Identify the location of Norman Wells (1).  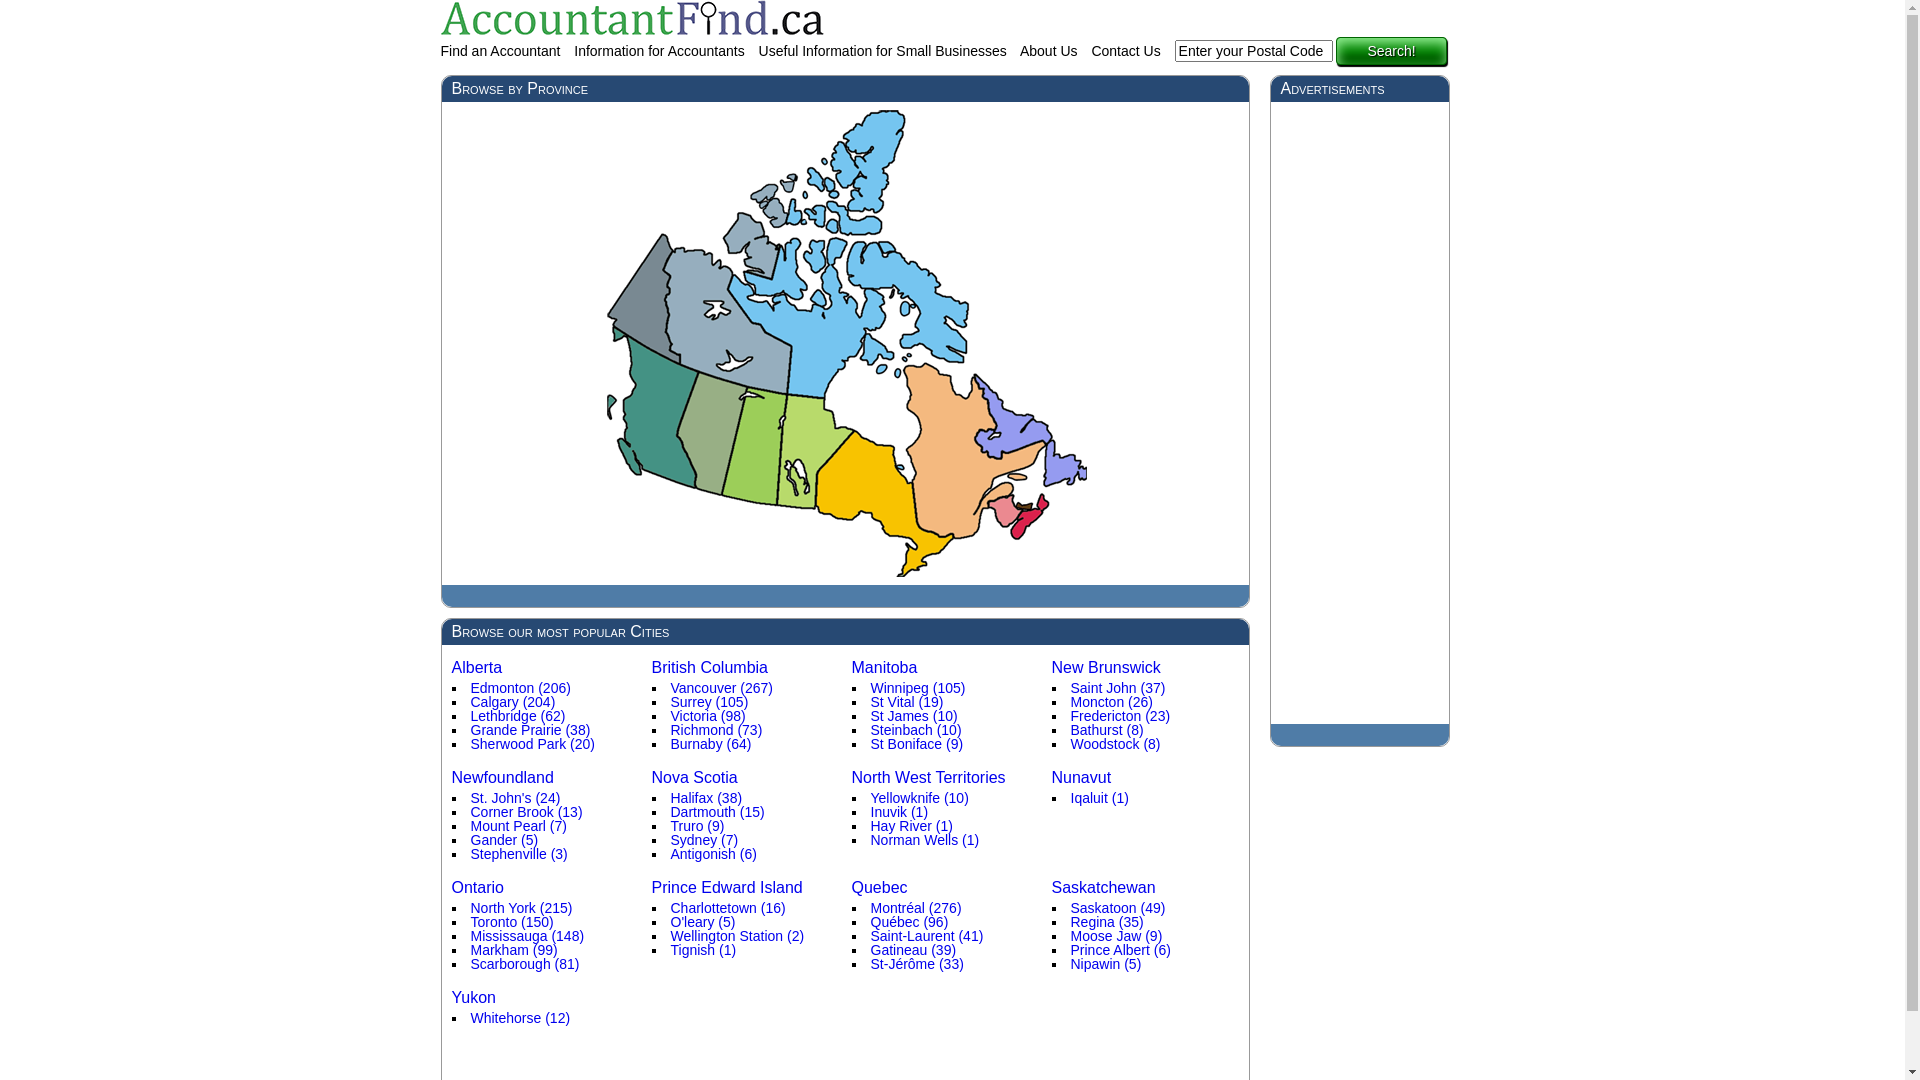
(924, 842).